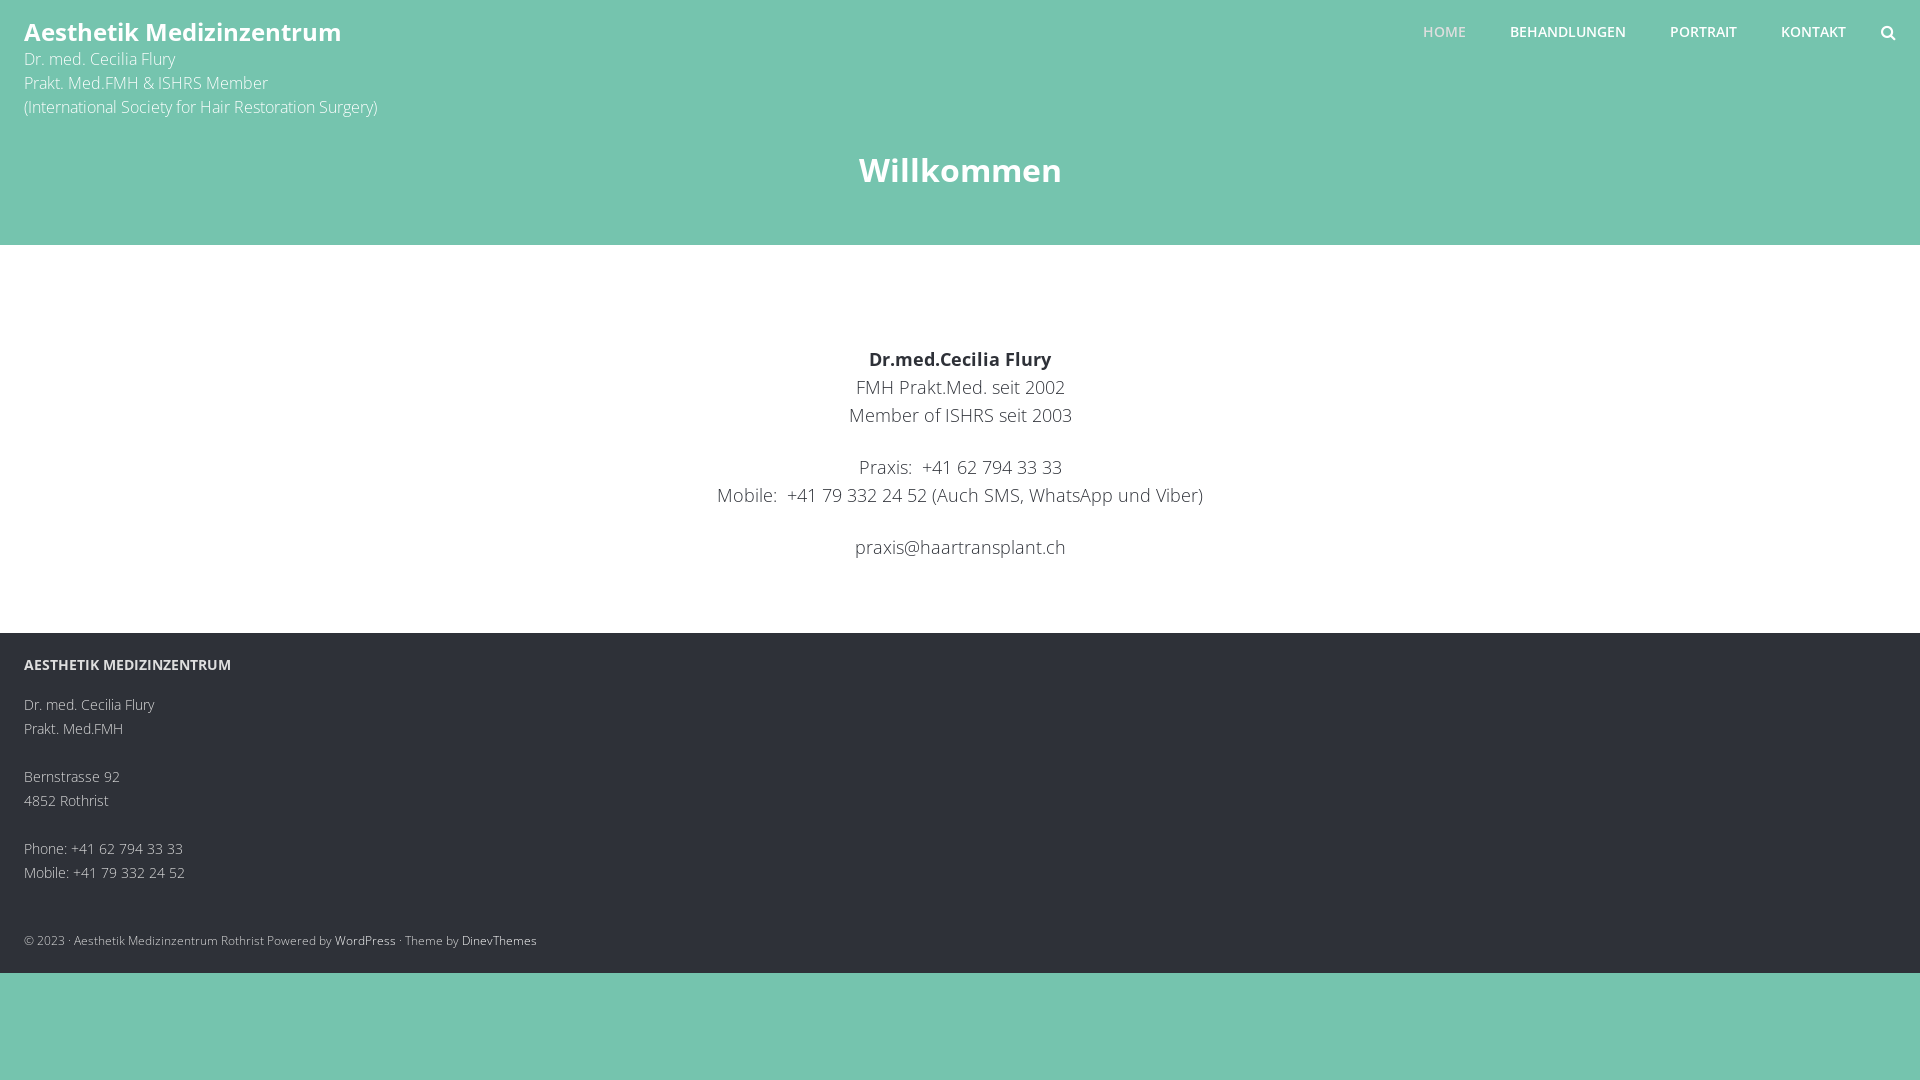 The image size is (1920, 1080). Describe the element at coordinates (500, 940) in the screenshot. I see `DinevThemes` at that location.